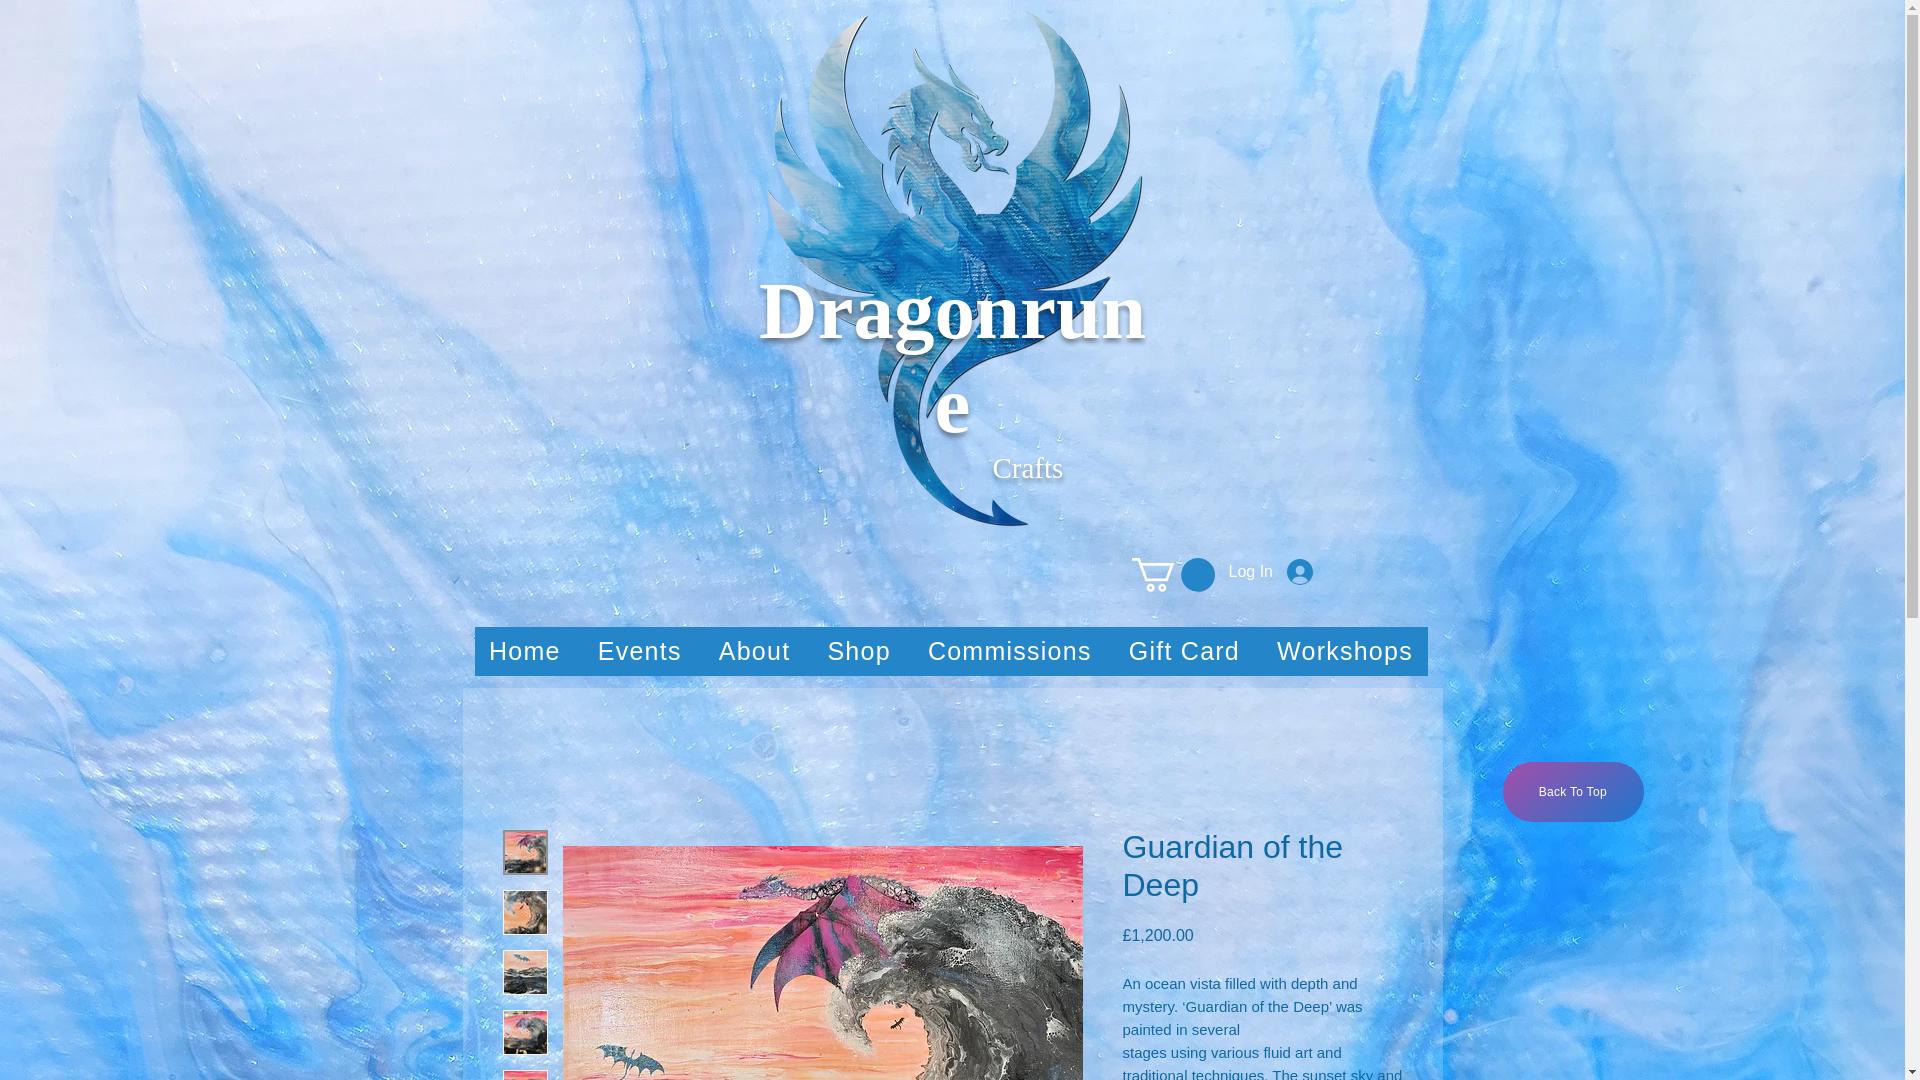 This screenshot has height=1080, width=1920. What do you see at coordinates (1270, 571) in the screenshot?
I see `Log In` at bounding box center [1270, 571].